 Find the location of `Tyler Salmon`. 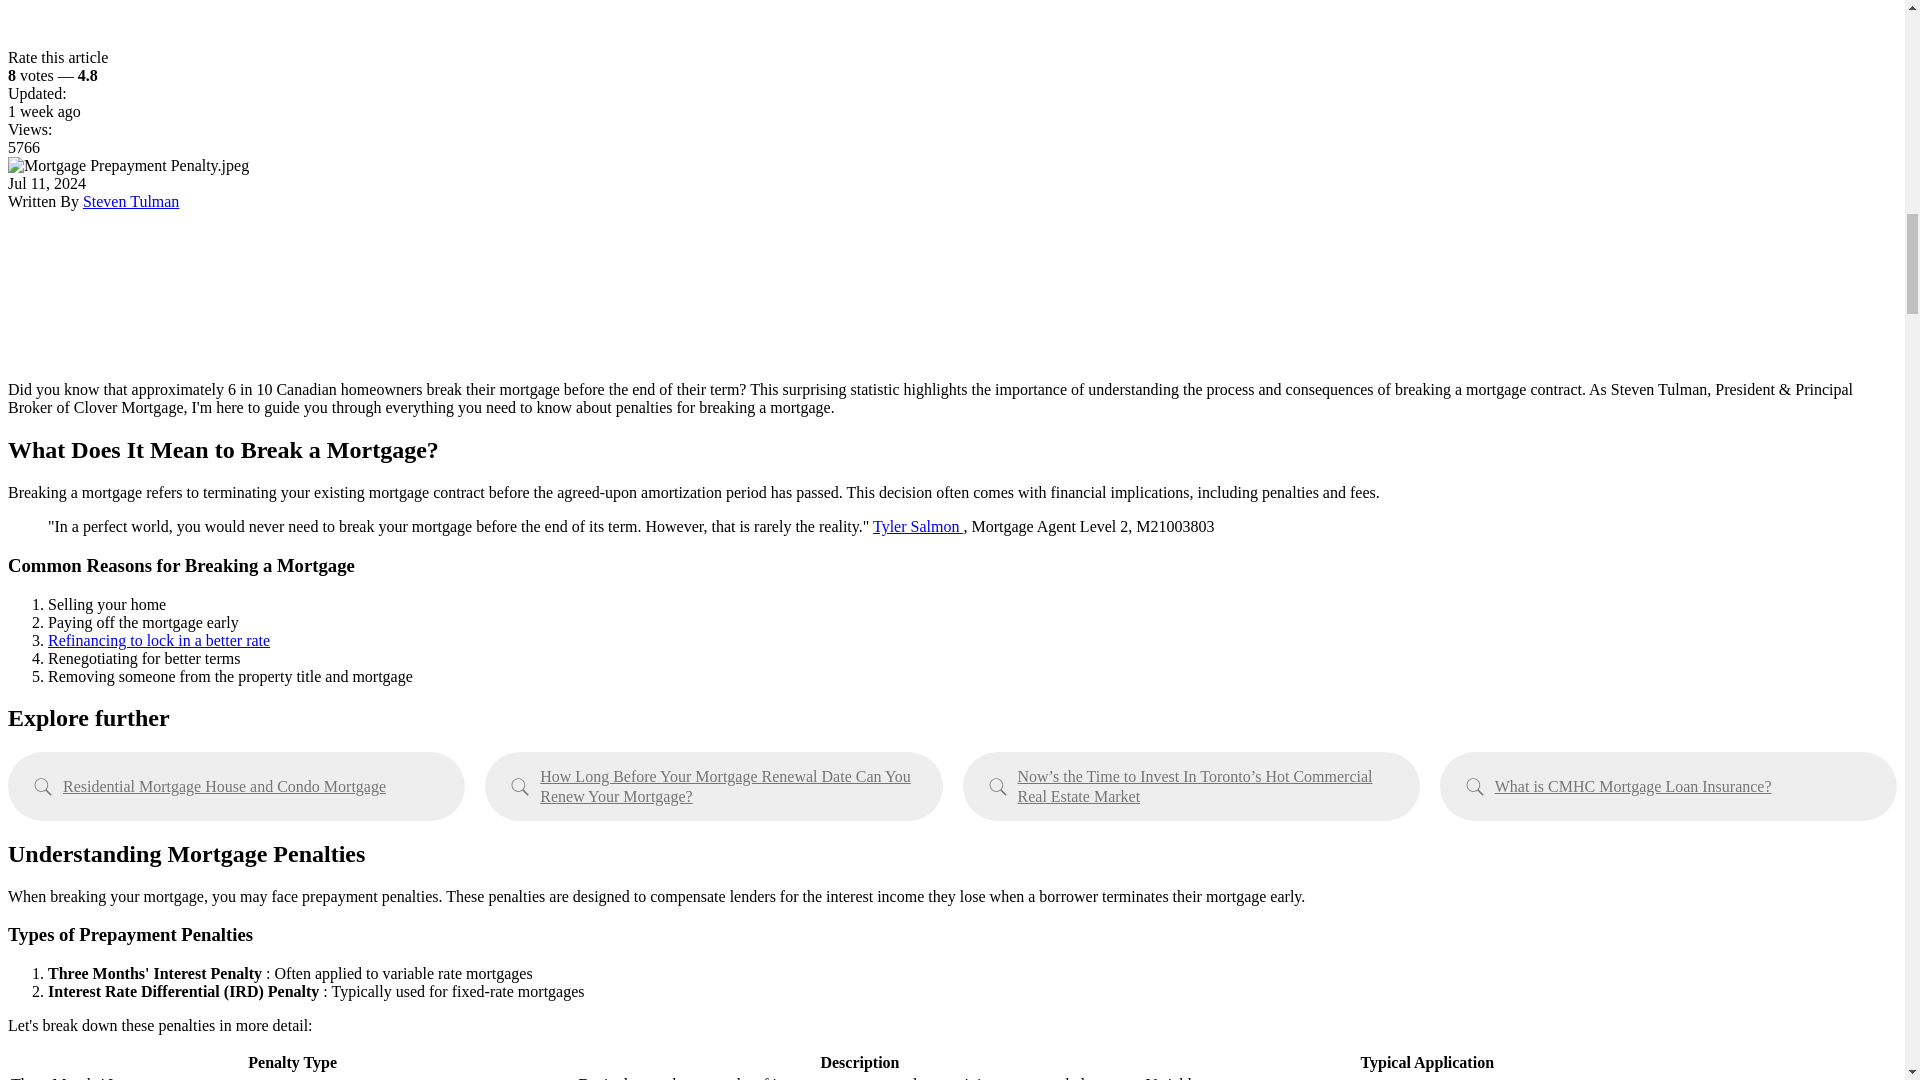

Tyler Salmon is located at coordinates (918, 526).